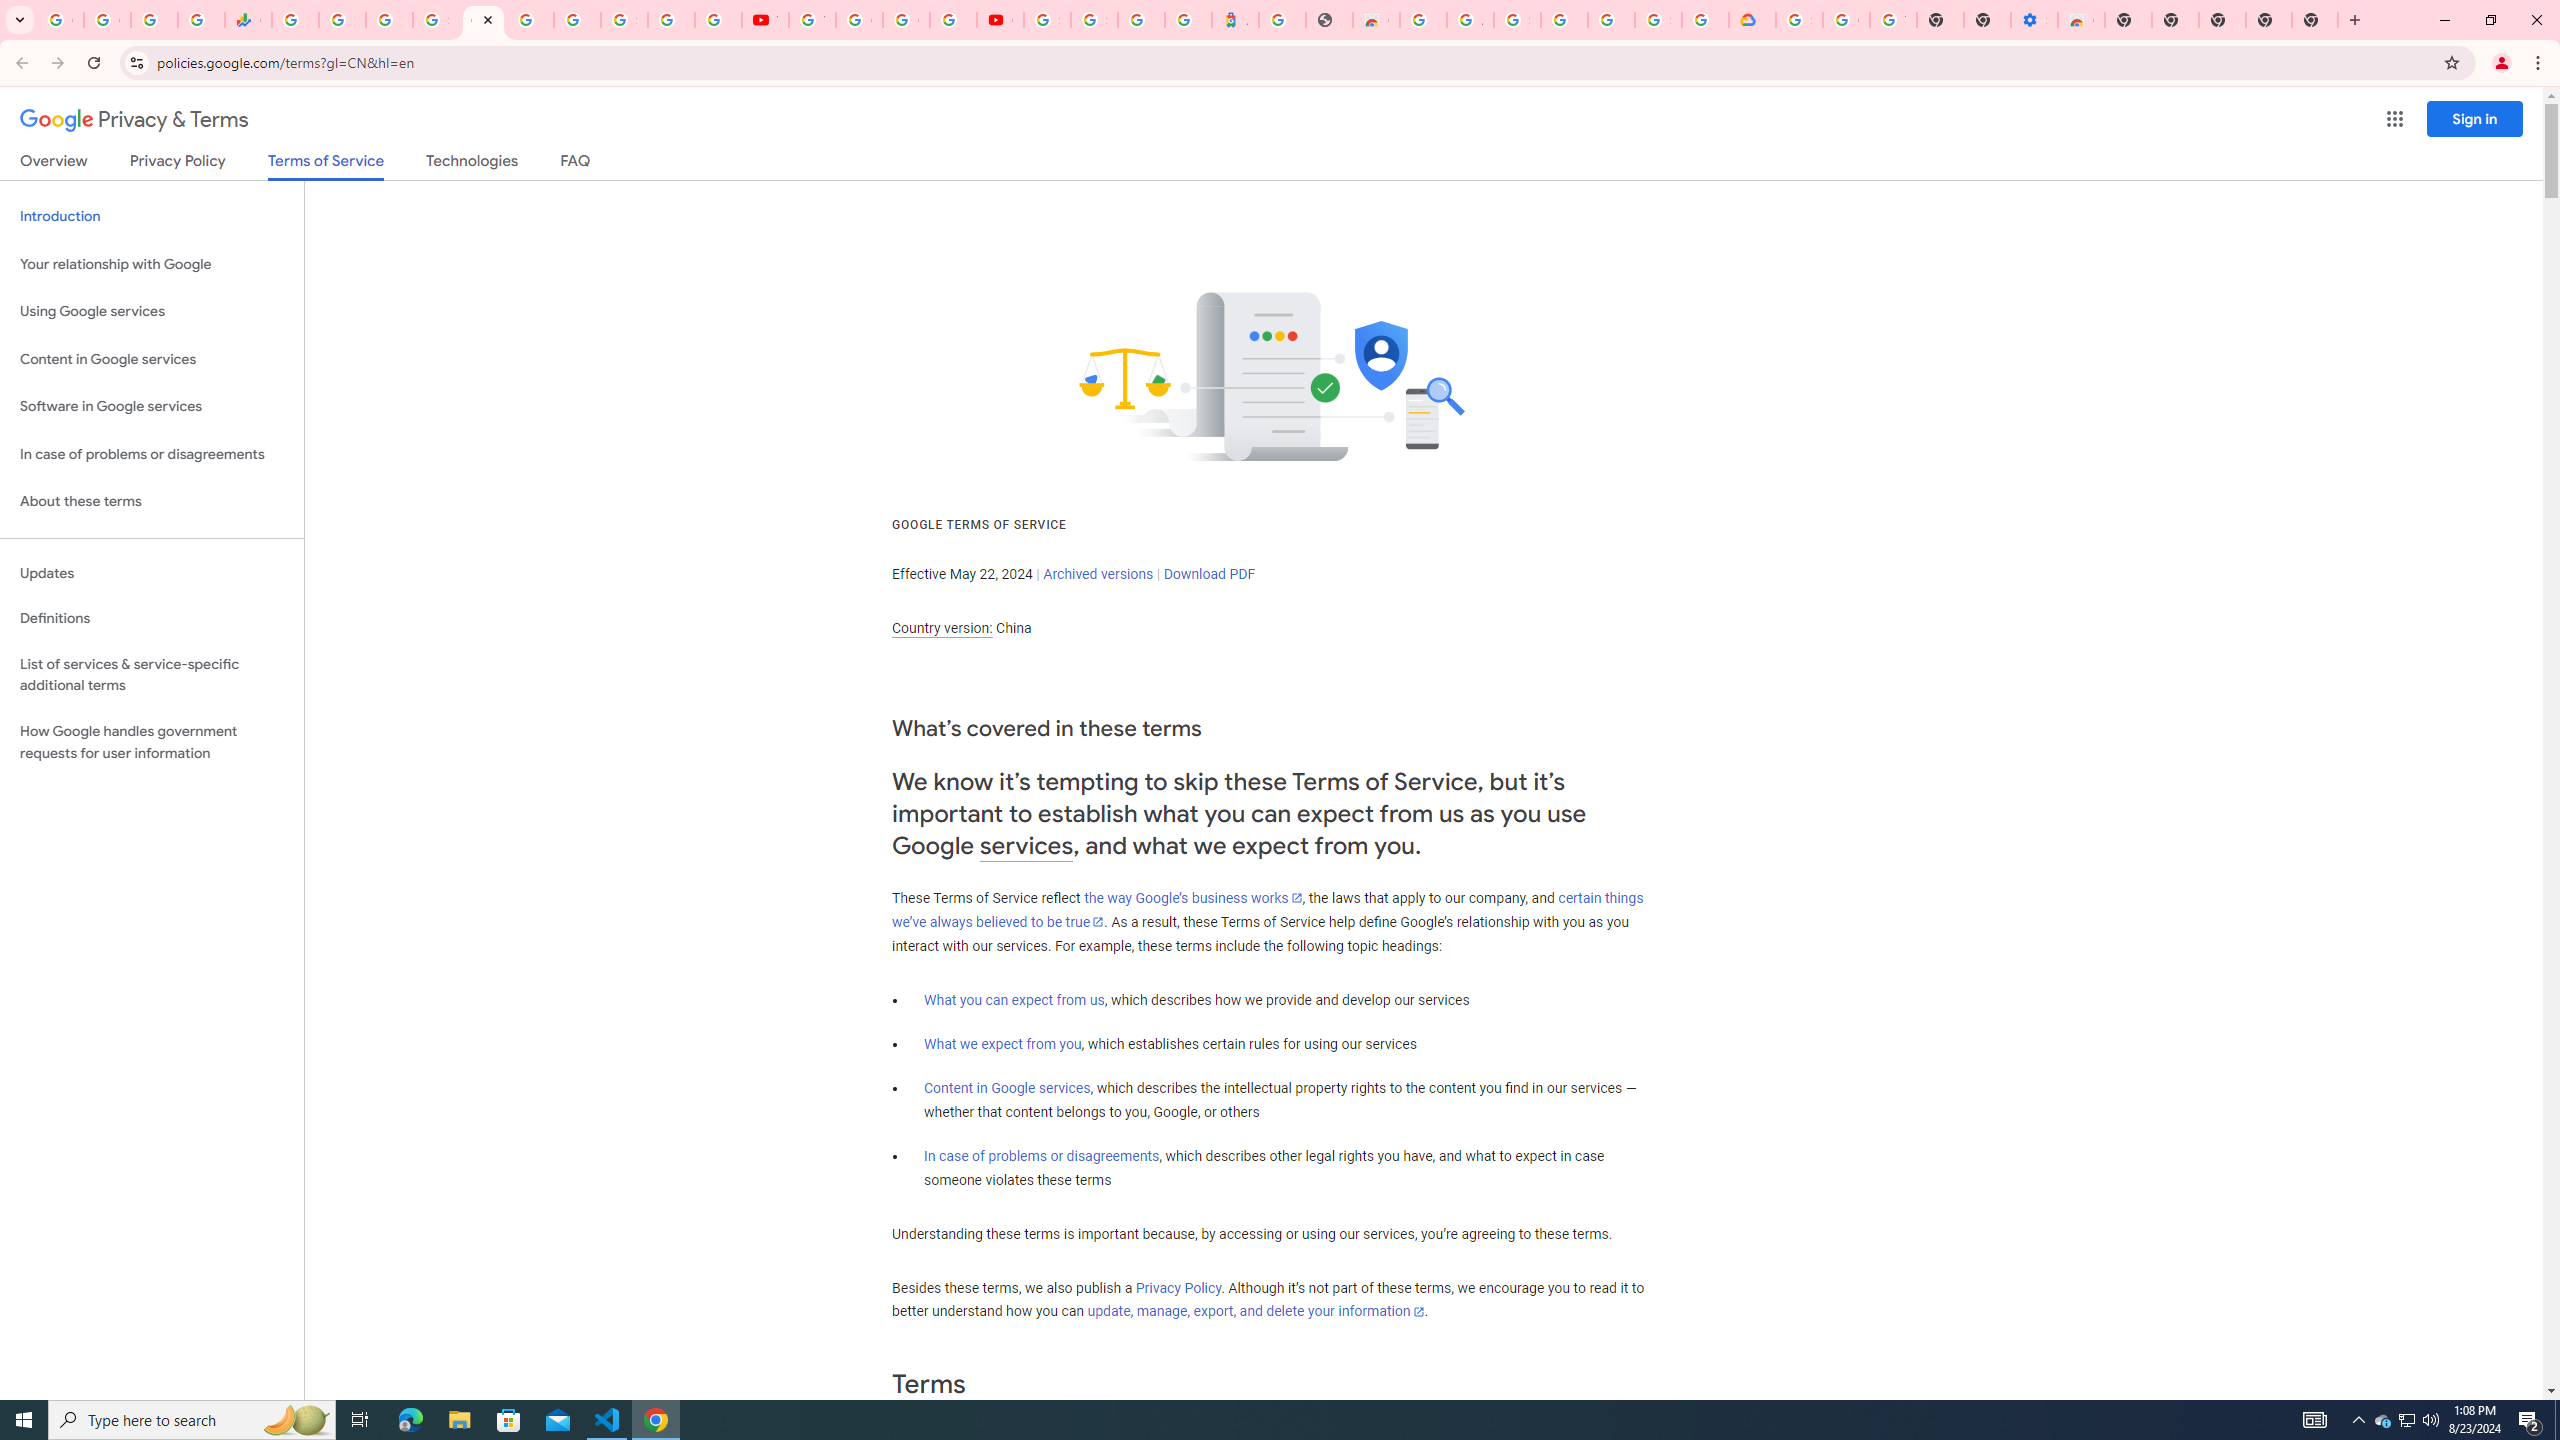 This screenshot has height=1440, width=2560. Describe the element at coordinates (152, 312) in the screenshot. I see `Using Google services` at that location.